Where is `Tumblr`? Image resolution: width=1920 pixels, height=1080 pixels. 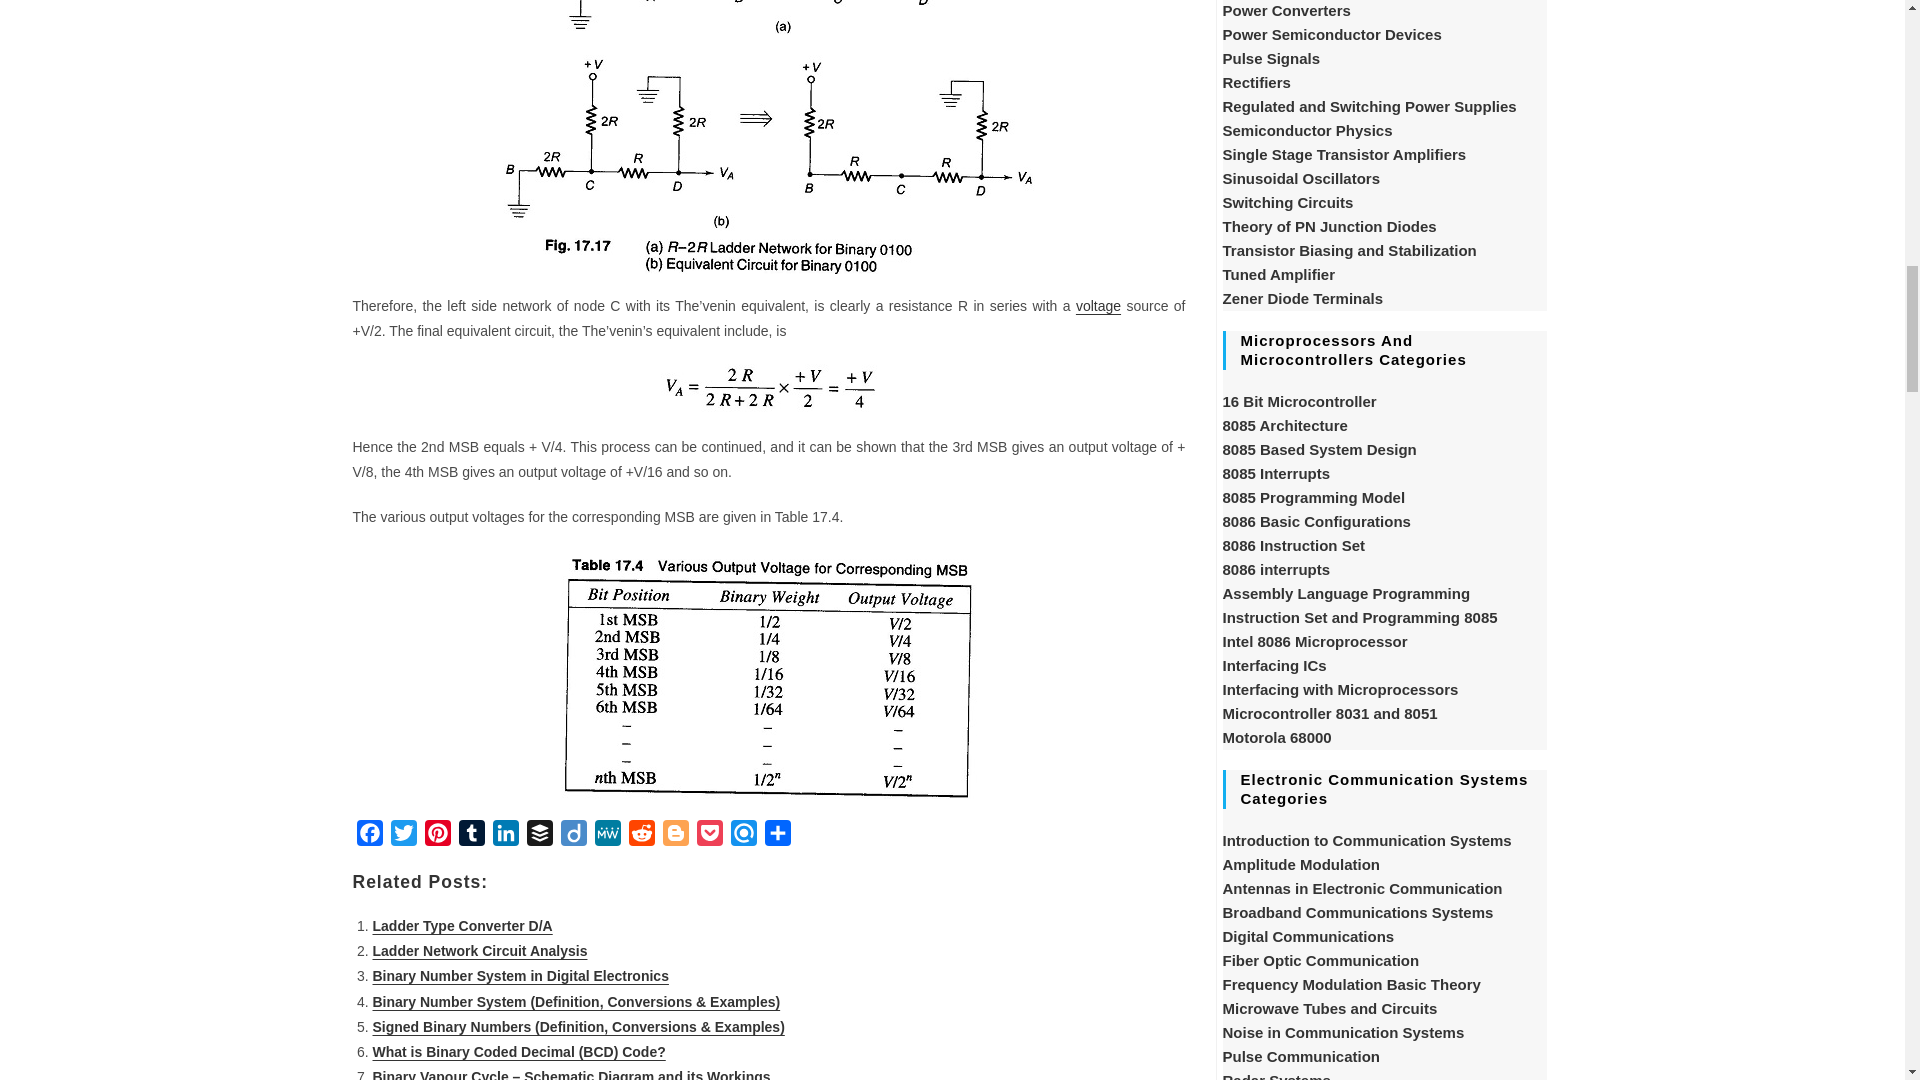
Tumblr is located at coordinates (470, 836).